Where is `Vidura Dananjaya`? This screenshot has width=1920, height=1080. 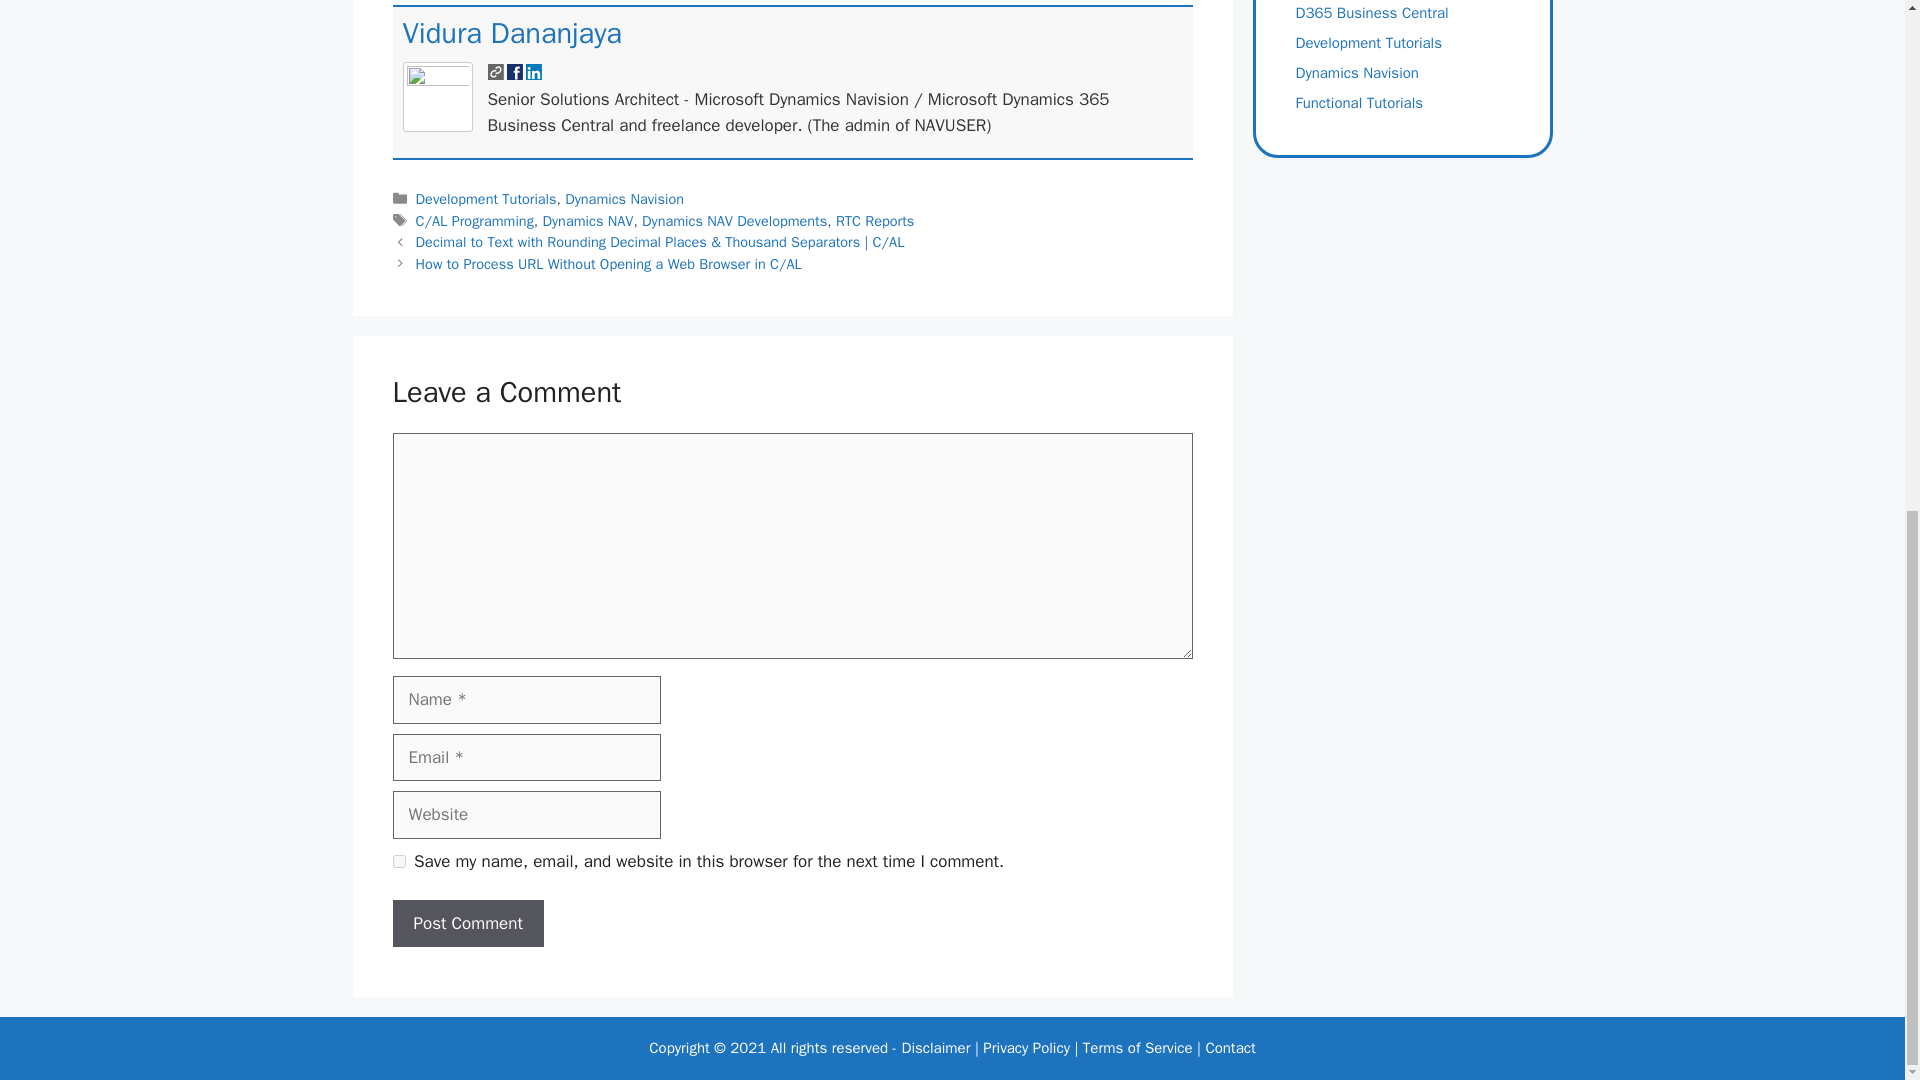
Vidura Dananjaya is located at coordinates (510, 33).